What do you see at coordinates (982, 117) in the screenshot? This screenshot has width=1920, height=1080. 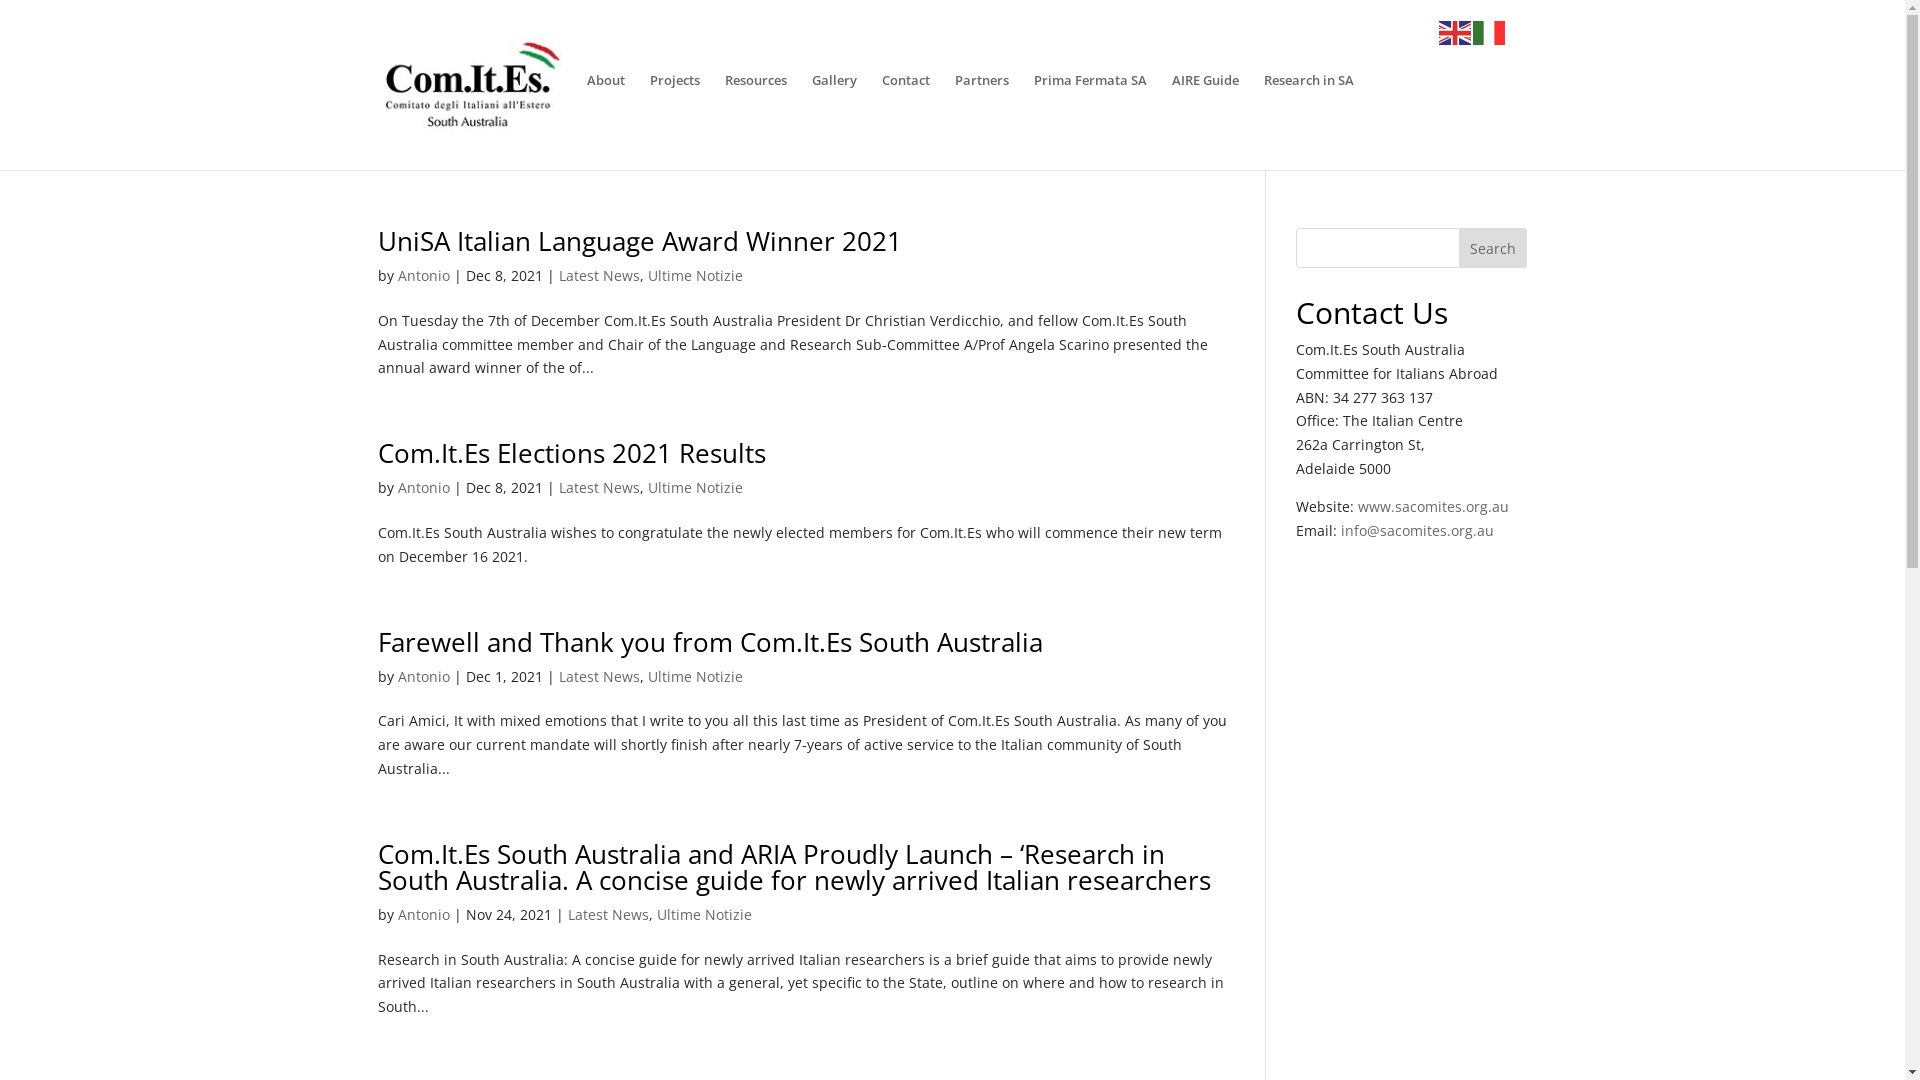 I see `Partners` at bounding box center [982, 117].